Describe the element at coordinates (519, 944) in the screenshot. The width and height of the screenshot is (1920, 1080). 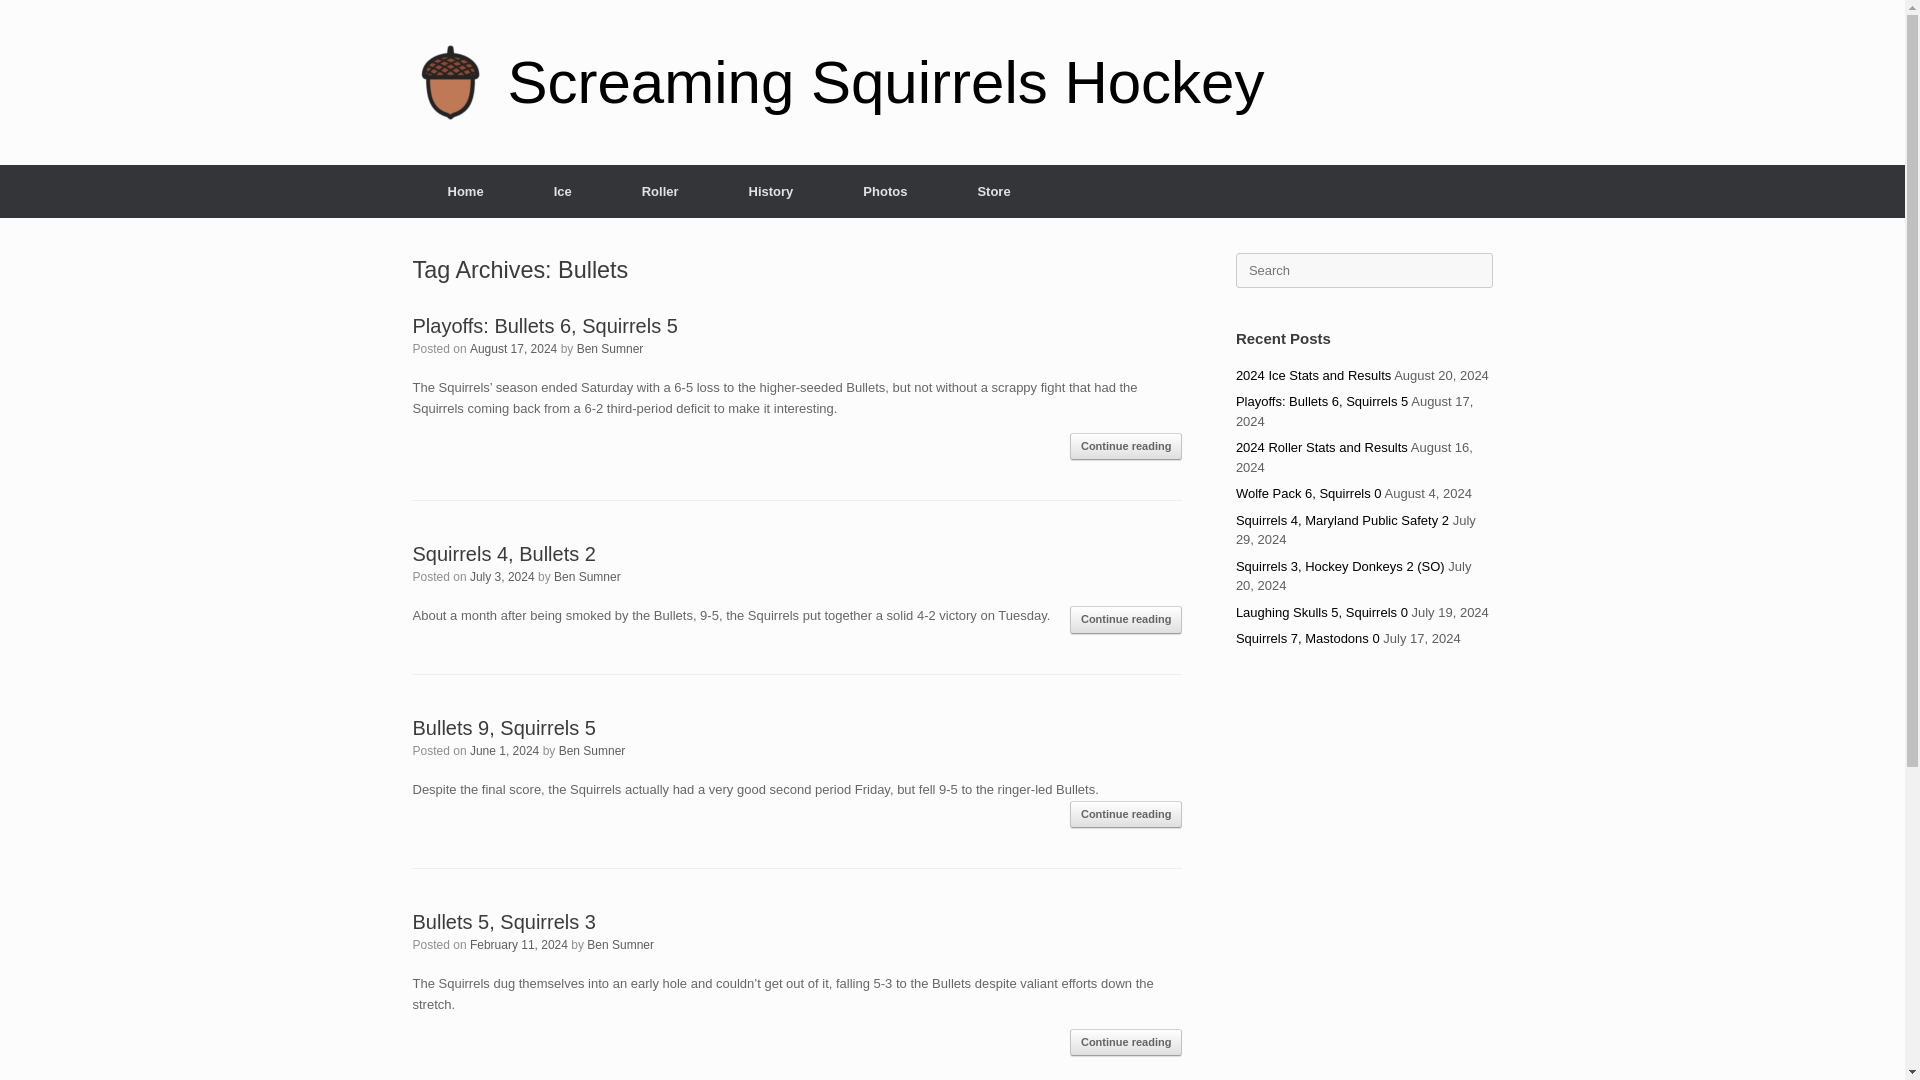
I see `12:34 am` at that location.